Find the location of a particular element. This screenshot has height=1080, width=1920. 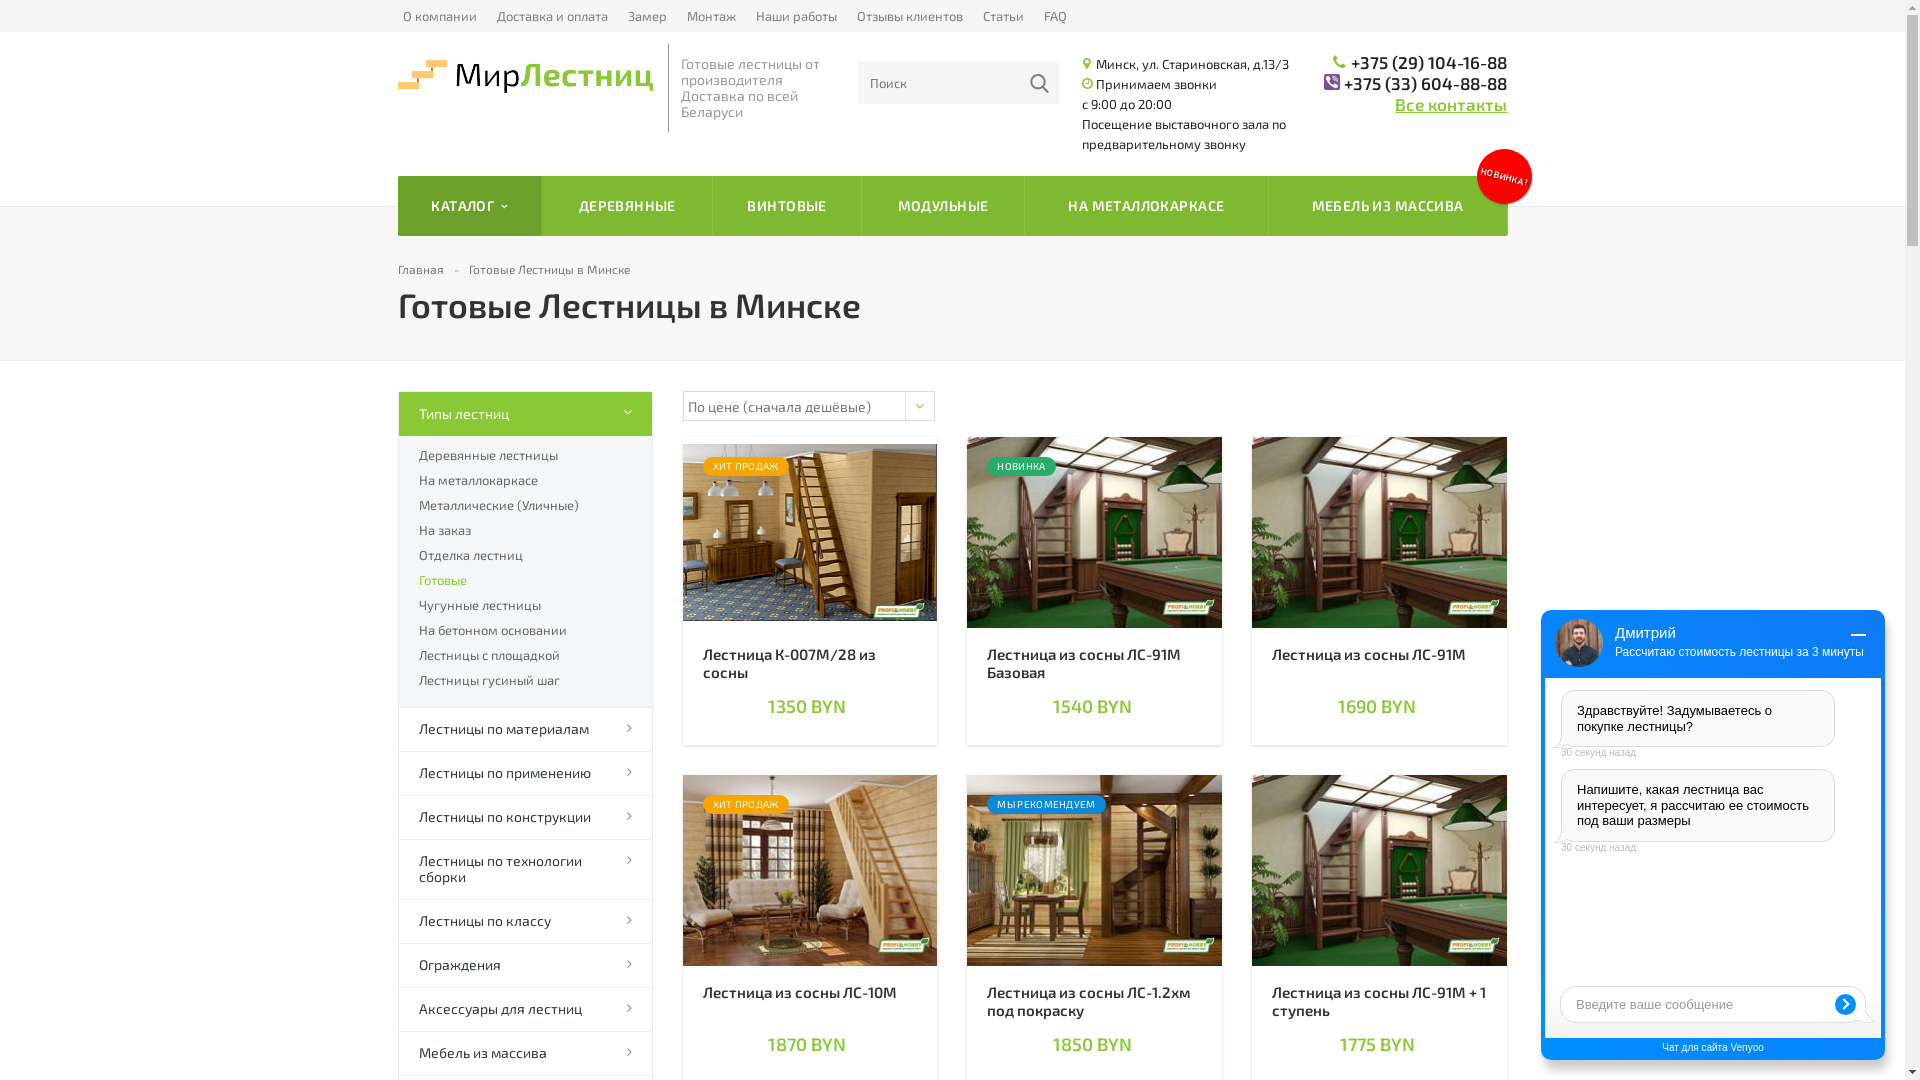

+375 (33) 604-88-88 is located at coordinates (1426, 83).